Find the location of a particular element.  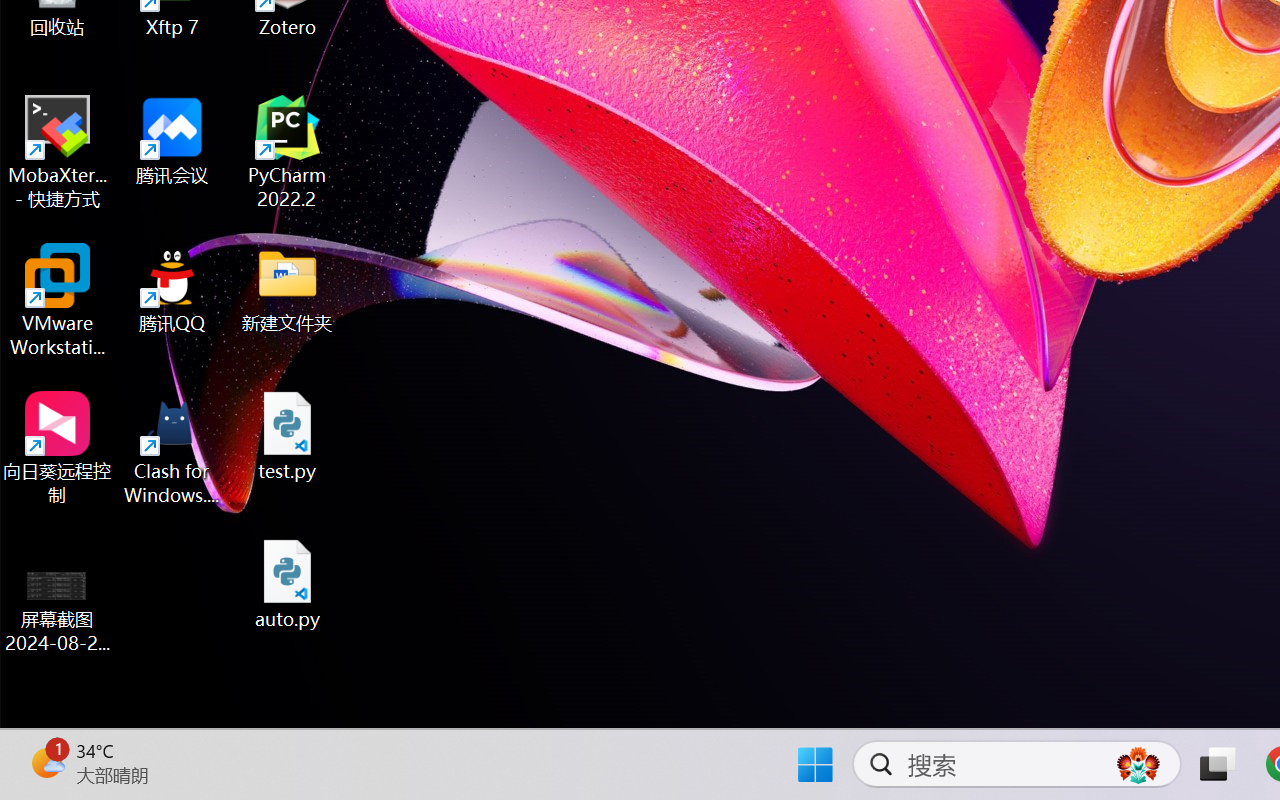

test.py is located at coordinates (288, 436).